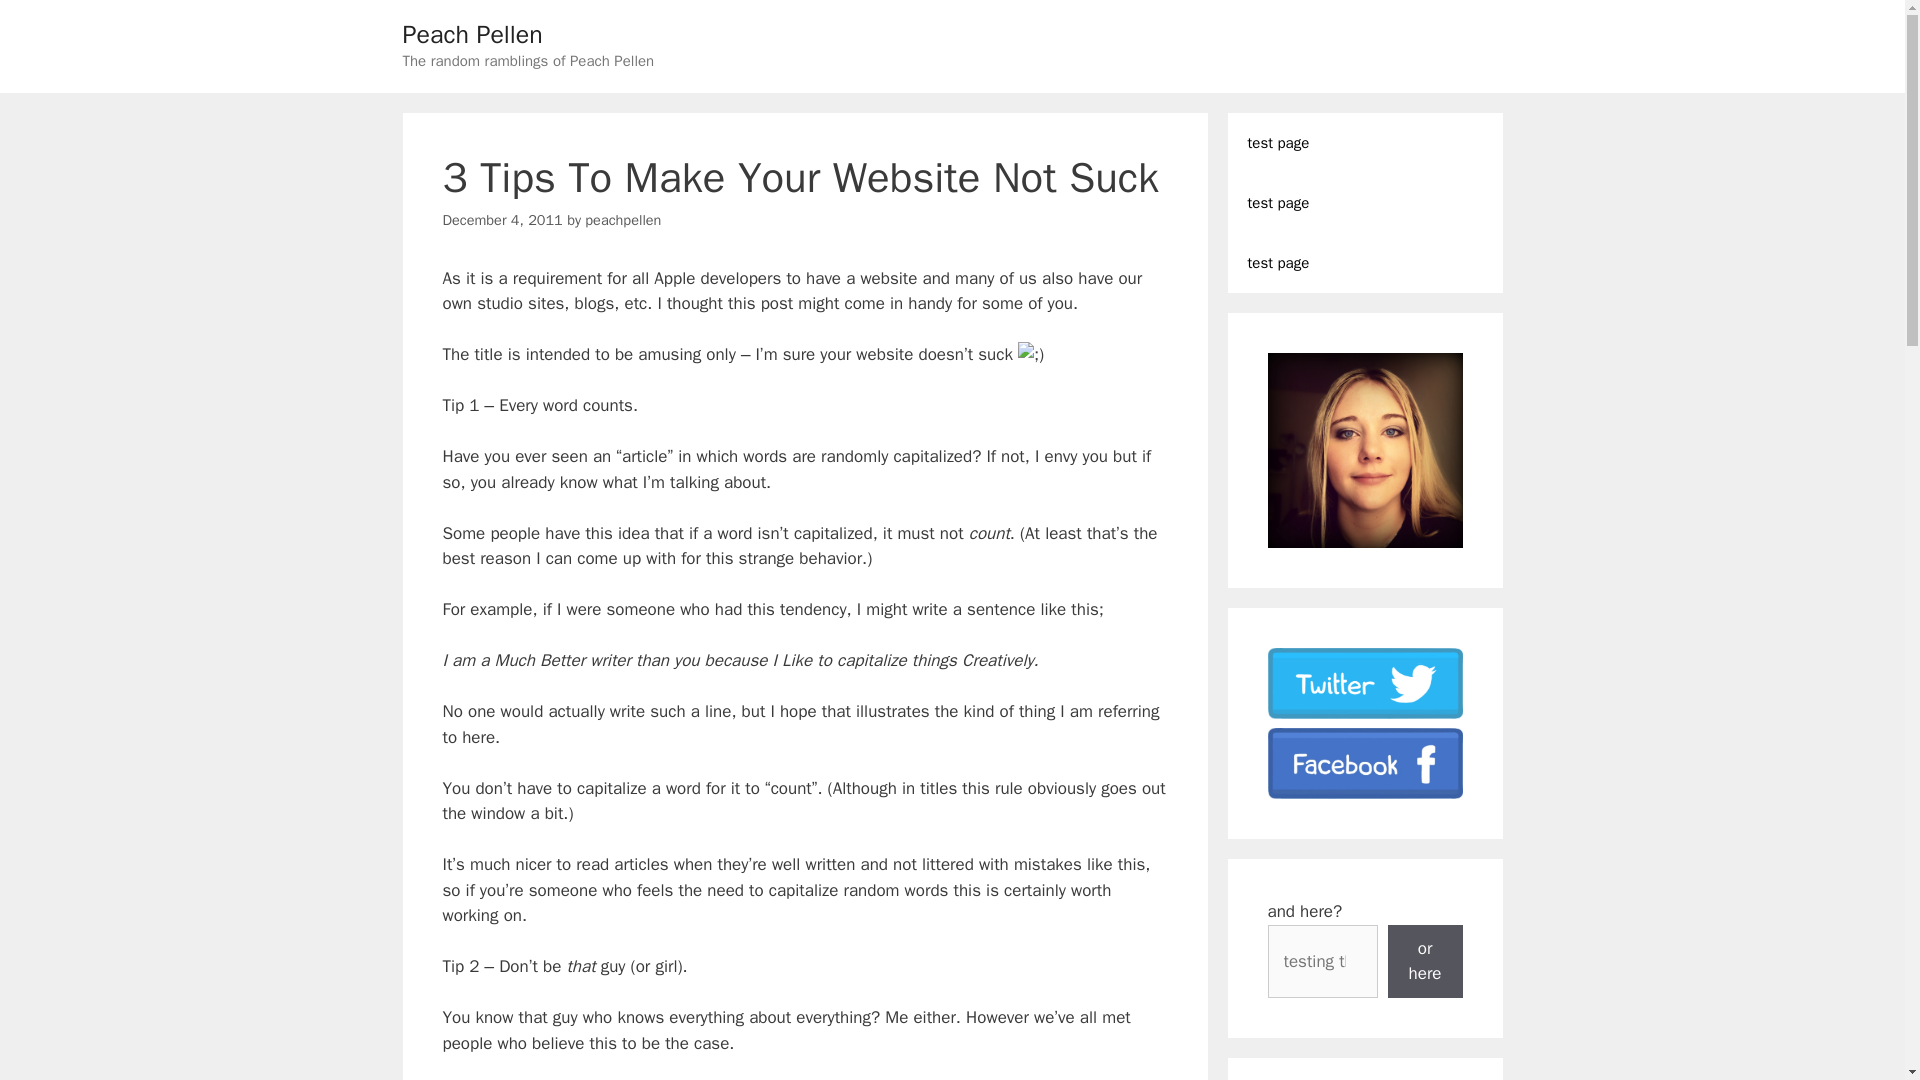 This screenshot has height=1080, width=1920. What do you see at coordinates (622, 219) in the screenshot?
I see `View all posts by peachpellen` at bounding box center [622, 219].